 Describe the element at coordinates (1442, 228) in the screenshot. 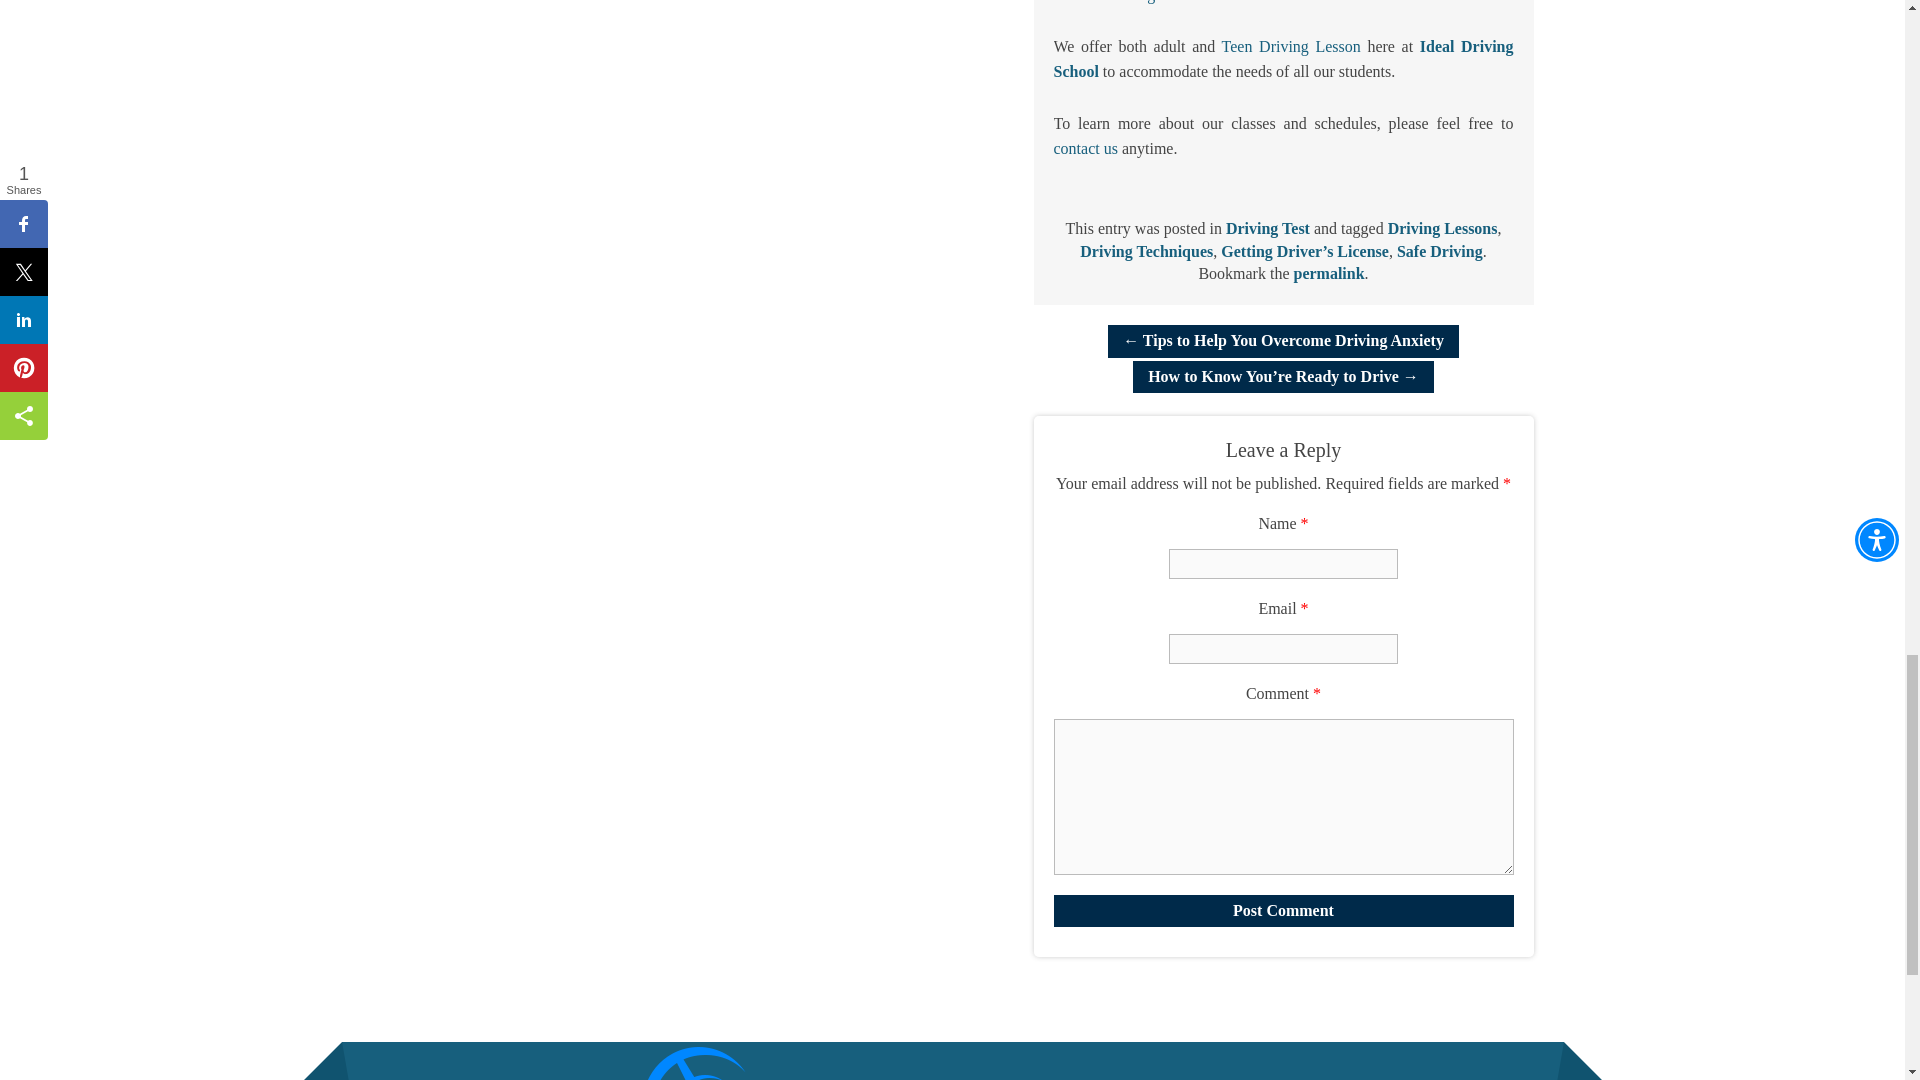

I see `Driving Lessons` at that location.